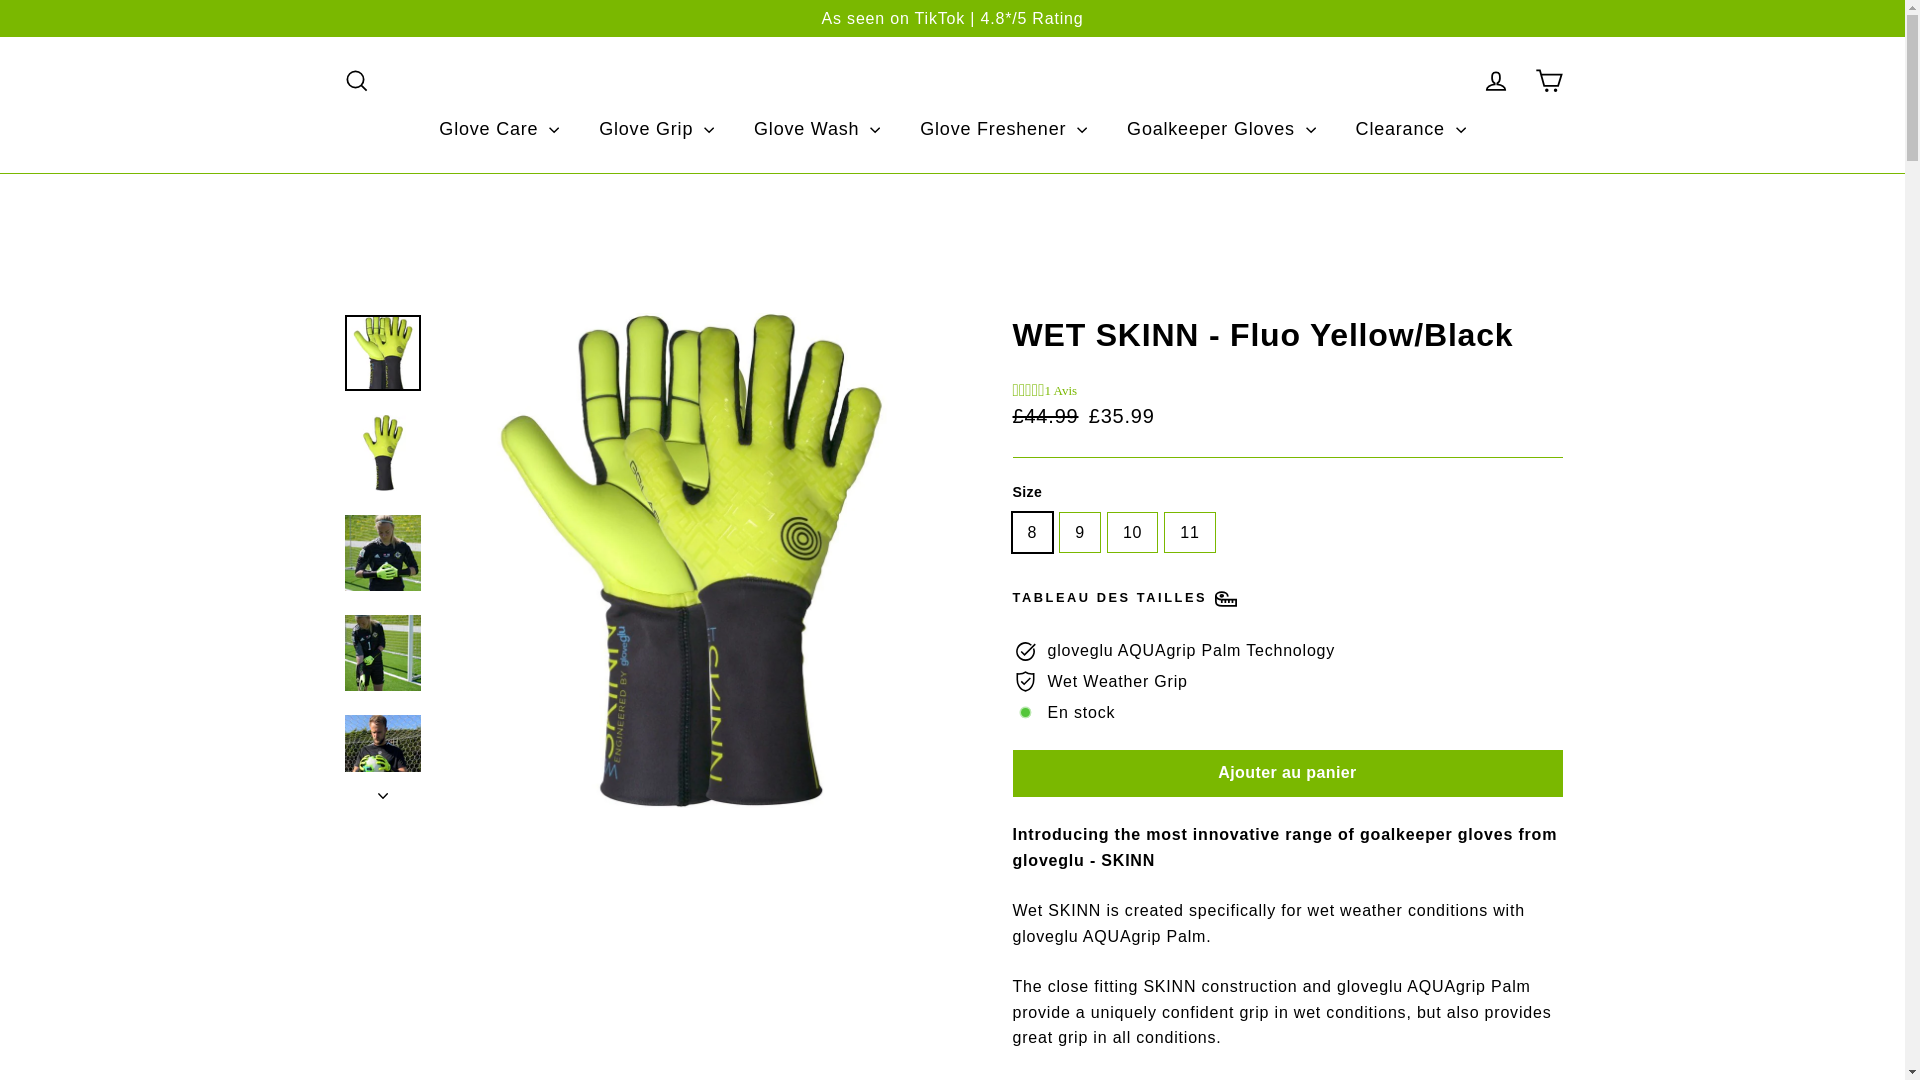 The image size is (1920, 1080). What do you see at coordinates (1548, 80) in the screenshot?
I see `icon-cart` at bounding box center [1548, 80].